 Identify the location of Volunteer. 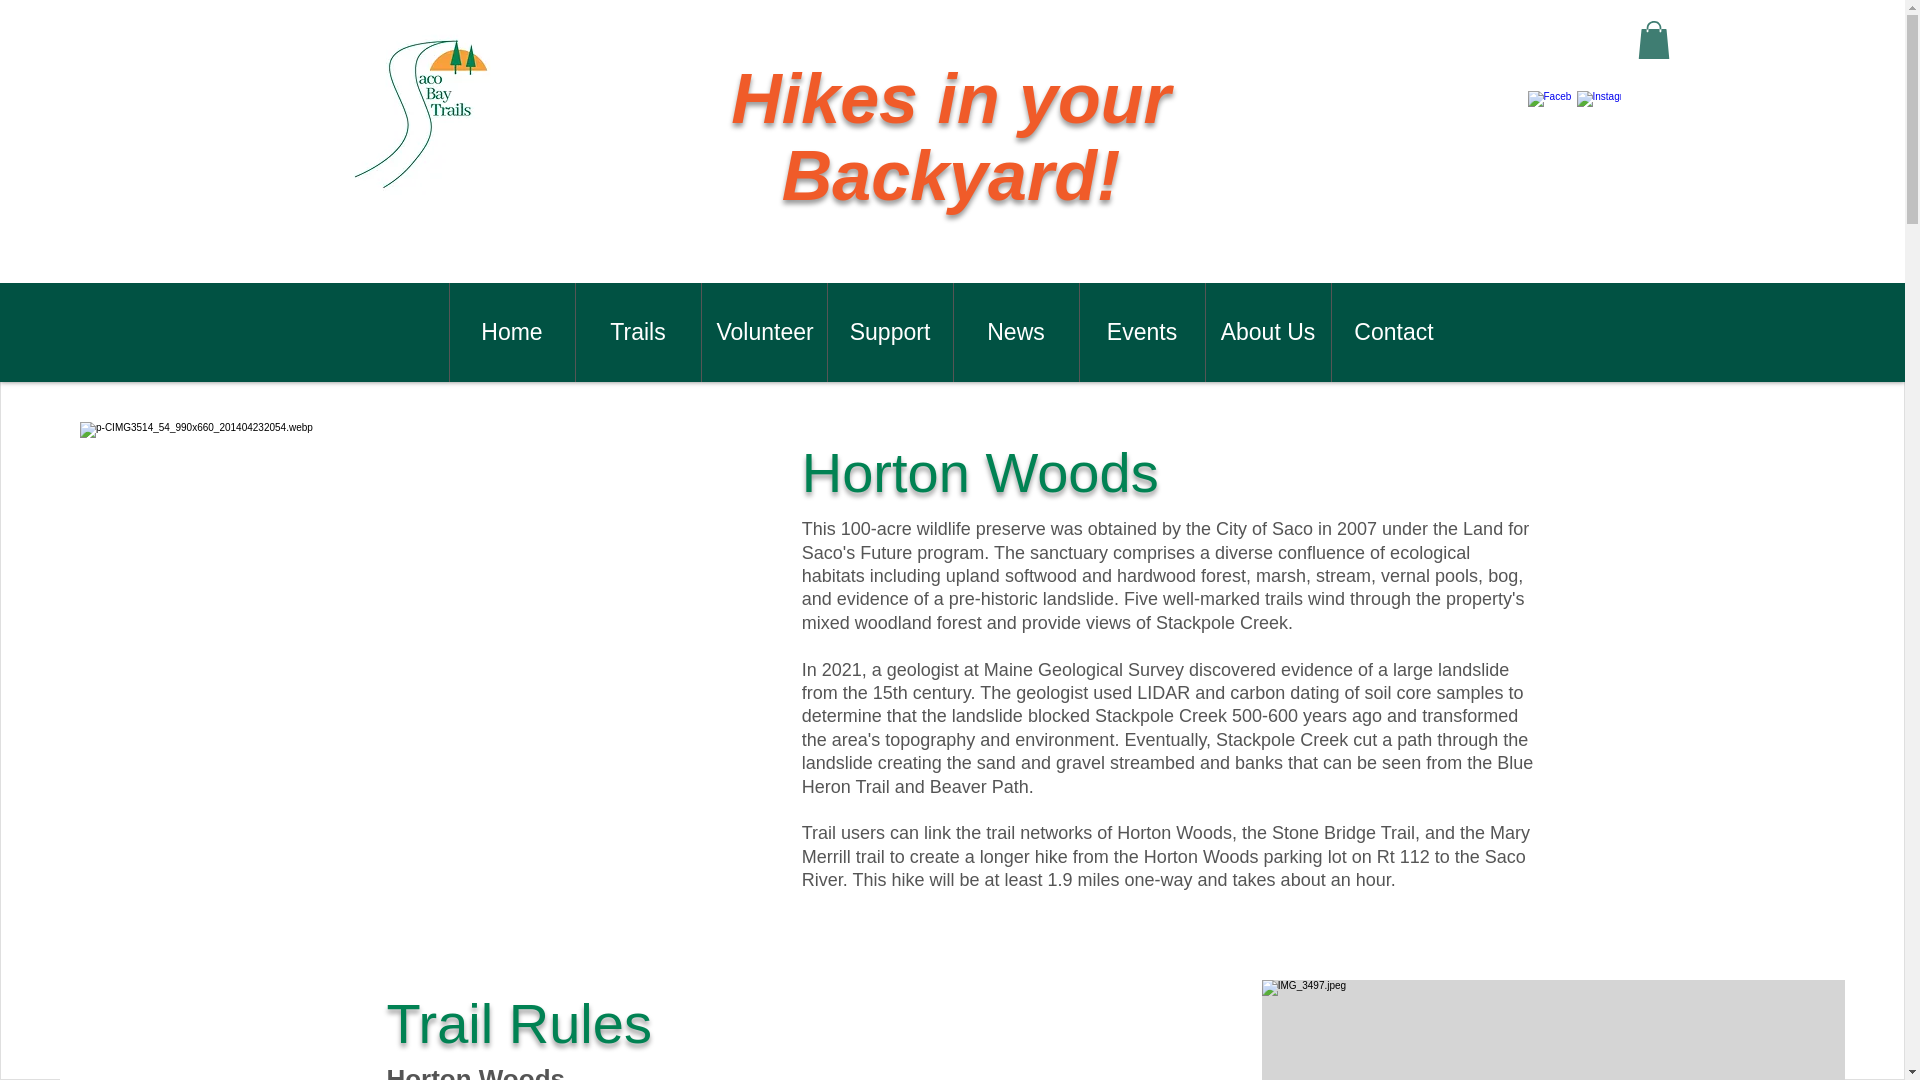
(762, 332).